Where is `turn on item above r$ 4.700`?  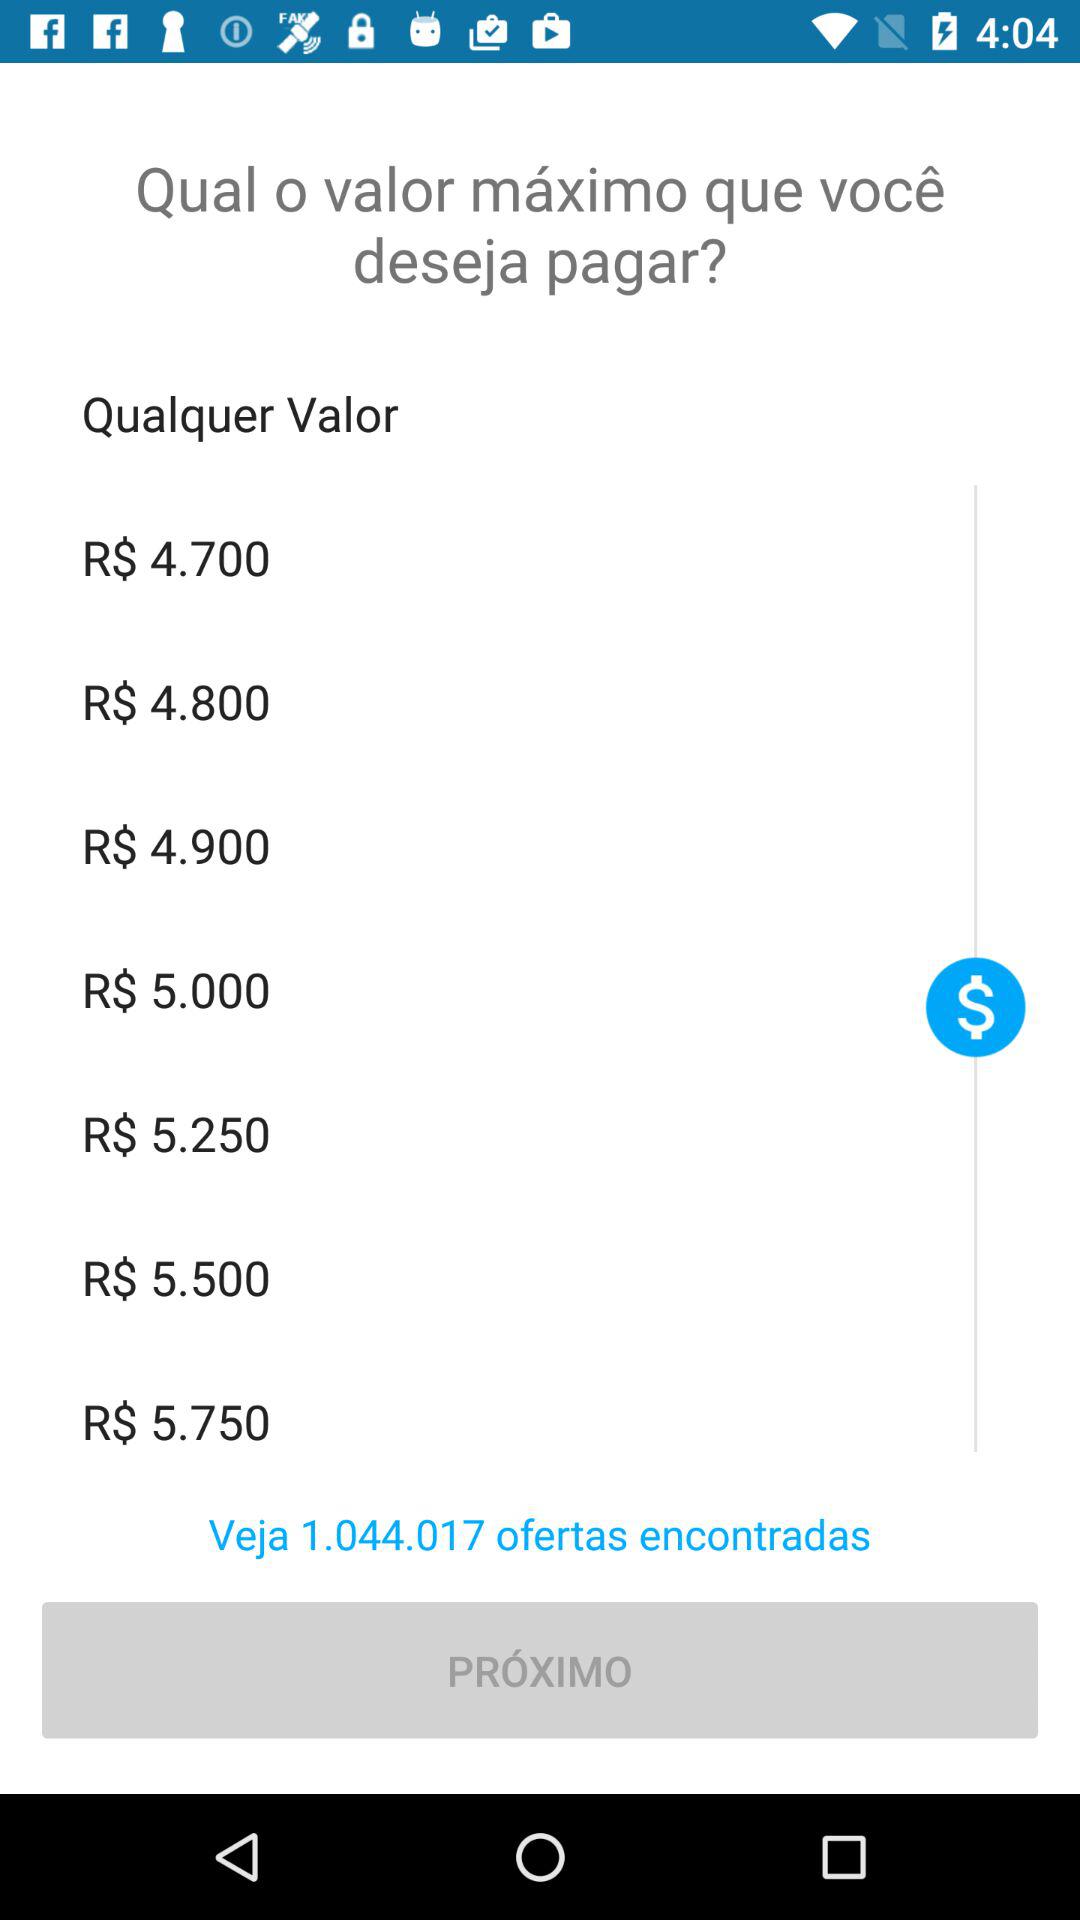 turn on item above r$ 4.700 is located at coordinates (540, 413).